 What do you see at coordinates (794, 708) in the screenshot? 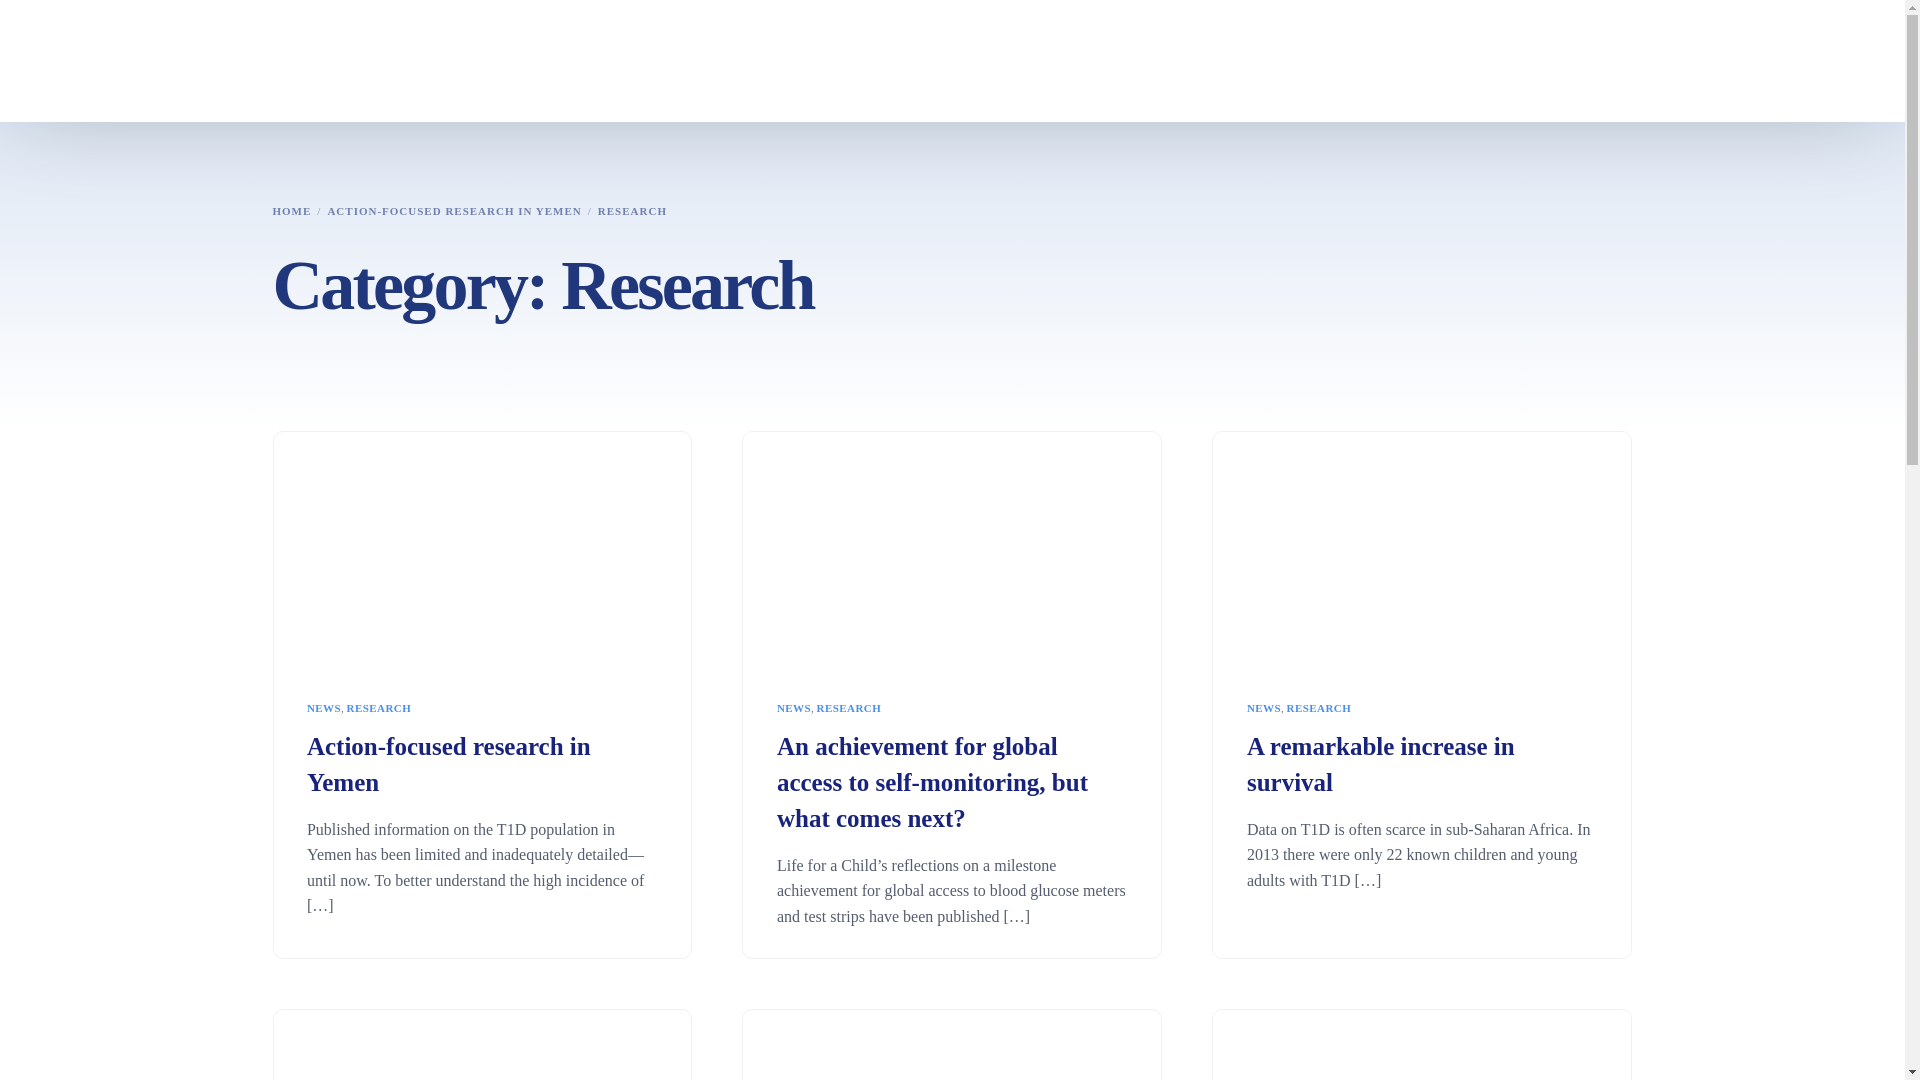
I see `View News posts` at bounding box center [794, 708].